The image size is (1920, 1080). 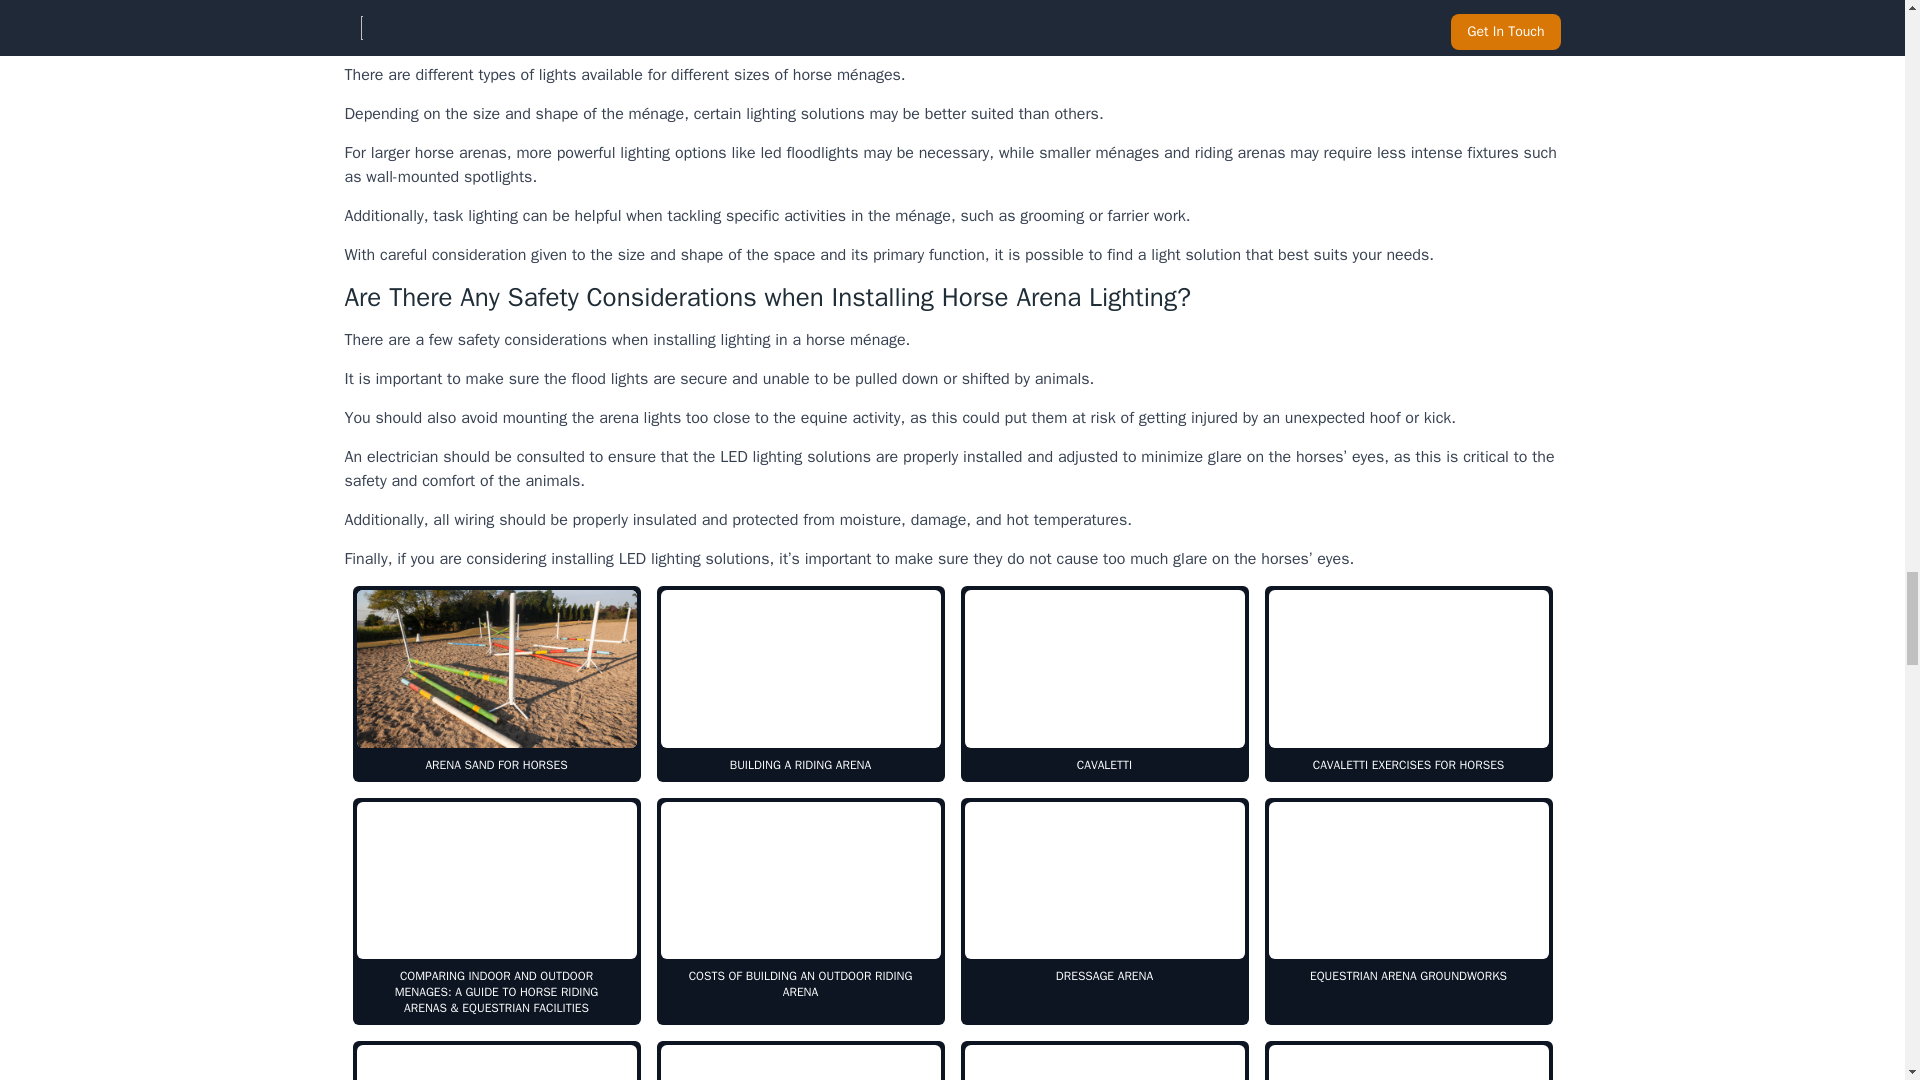 I want to click on BUILDING A RIDING ARENA, so click(x=800, y=684).